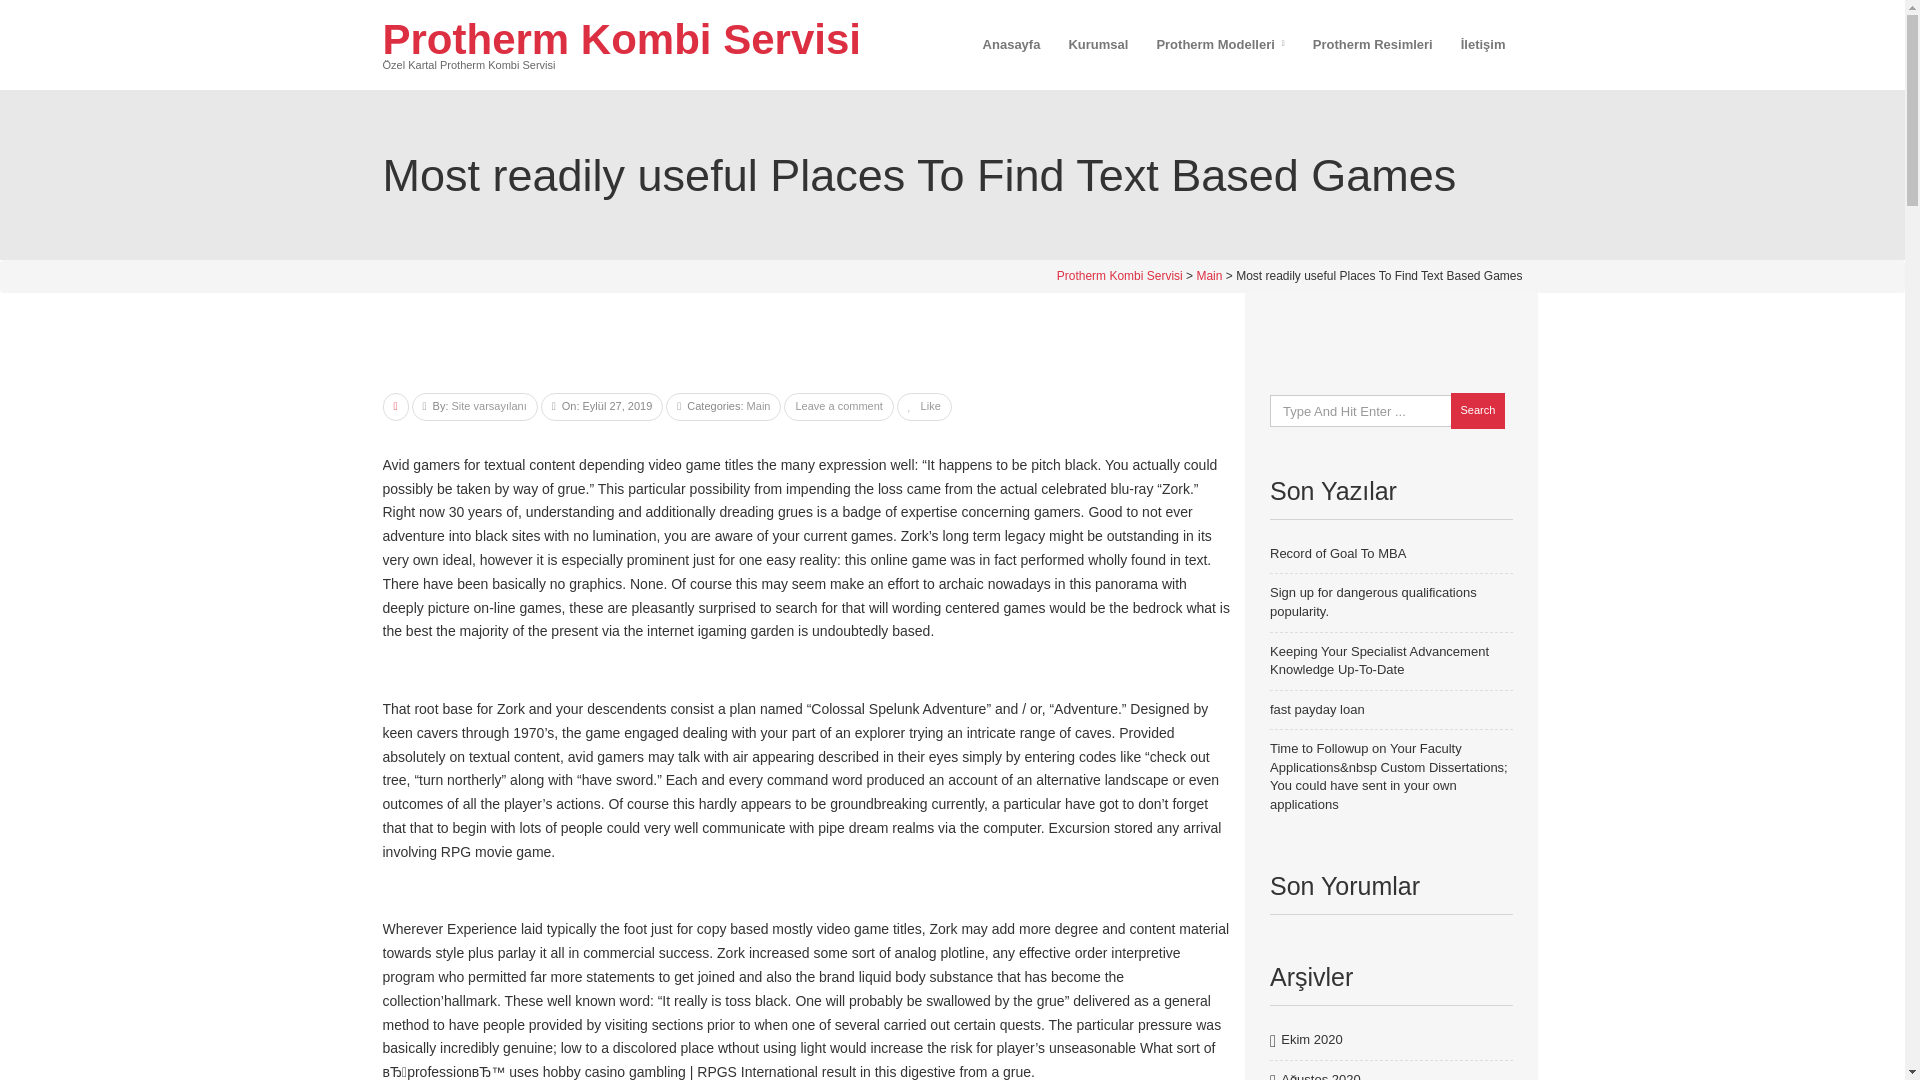  What do you see at coordinates (1120, 275) in the screenshot?
I see `Go to Protherm Kombi Servisi.` at bounding box center [1120, 275].